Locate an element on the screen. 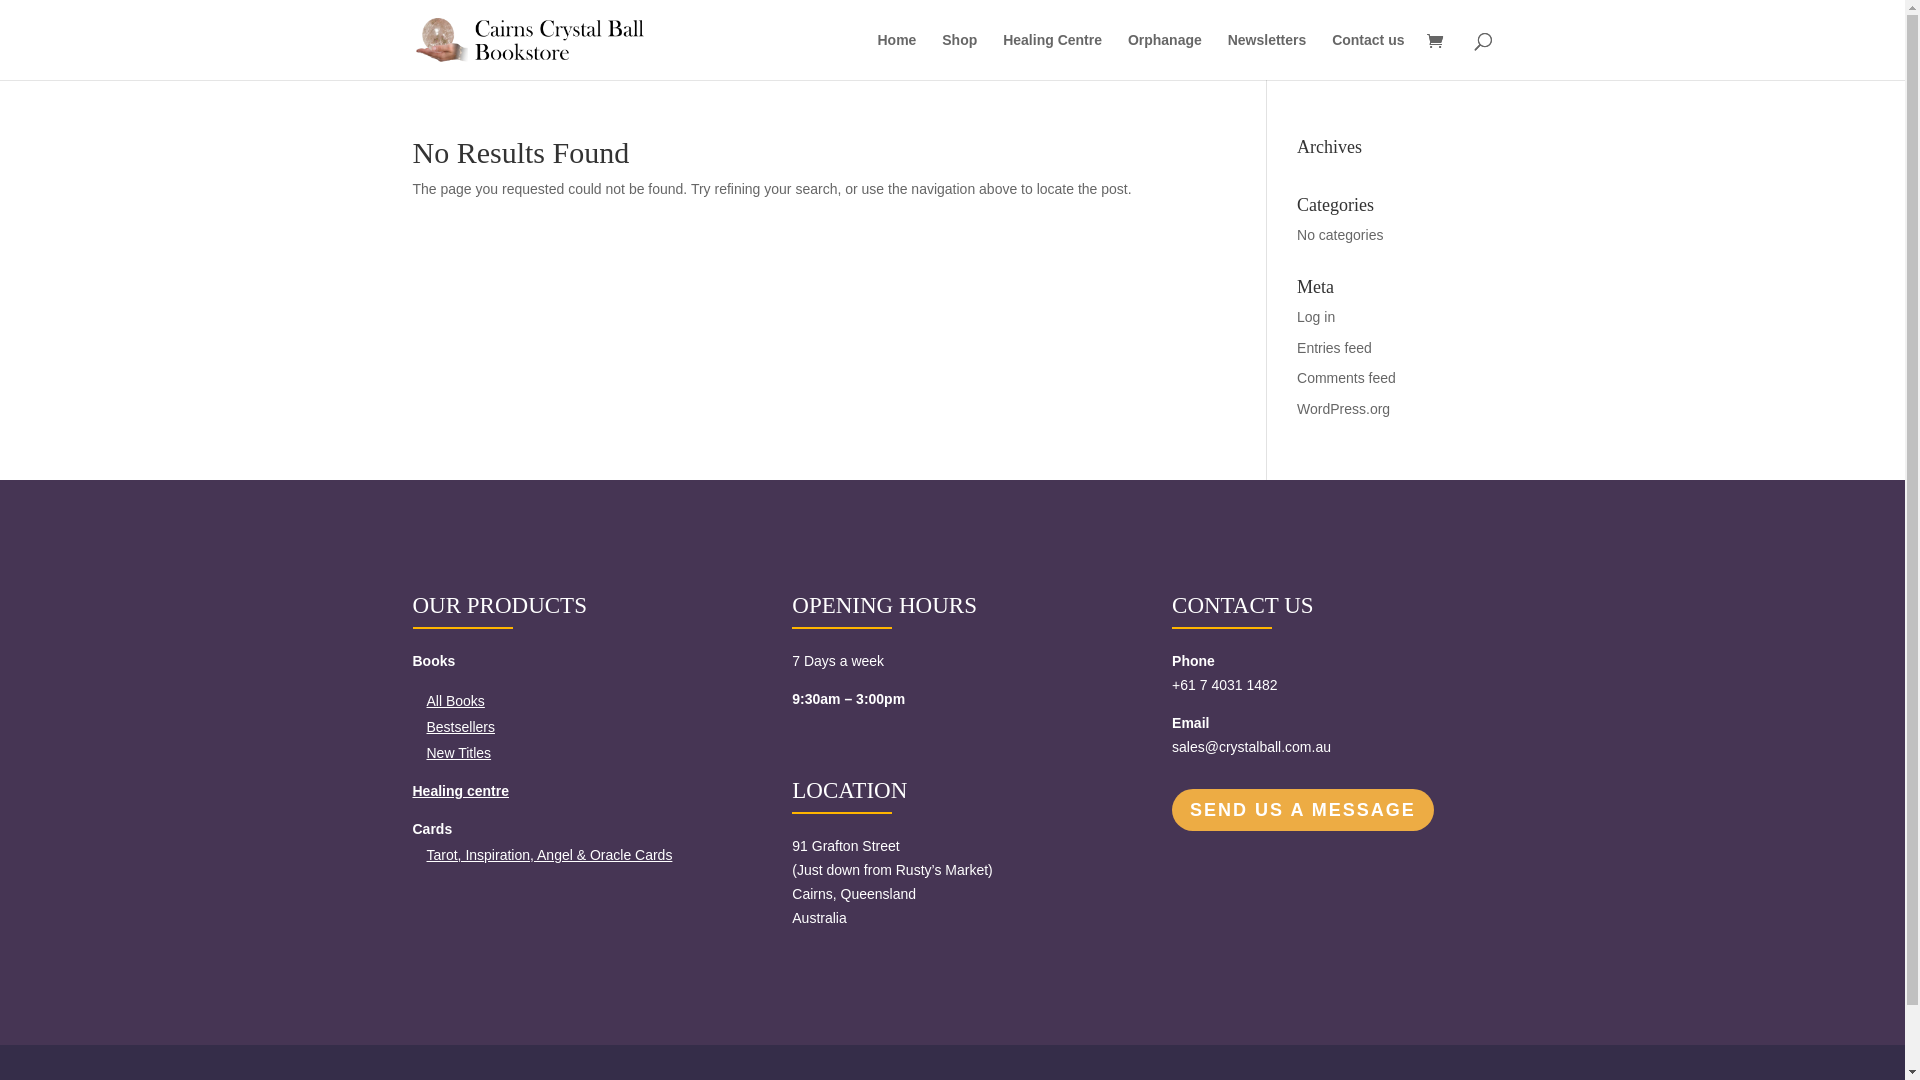 The height and width of the screenshot is (1080, 1920). Tarot, Inspiration, Angel & Oracle Cards is located at coordinates (549, 855).